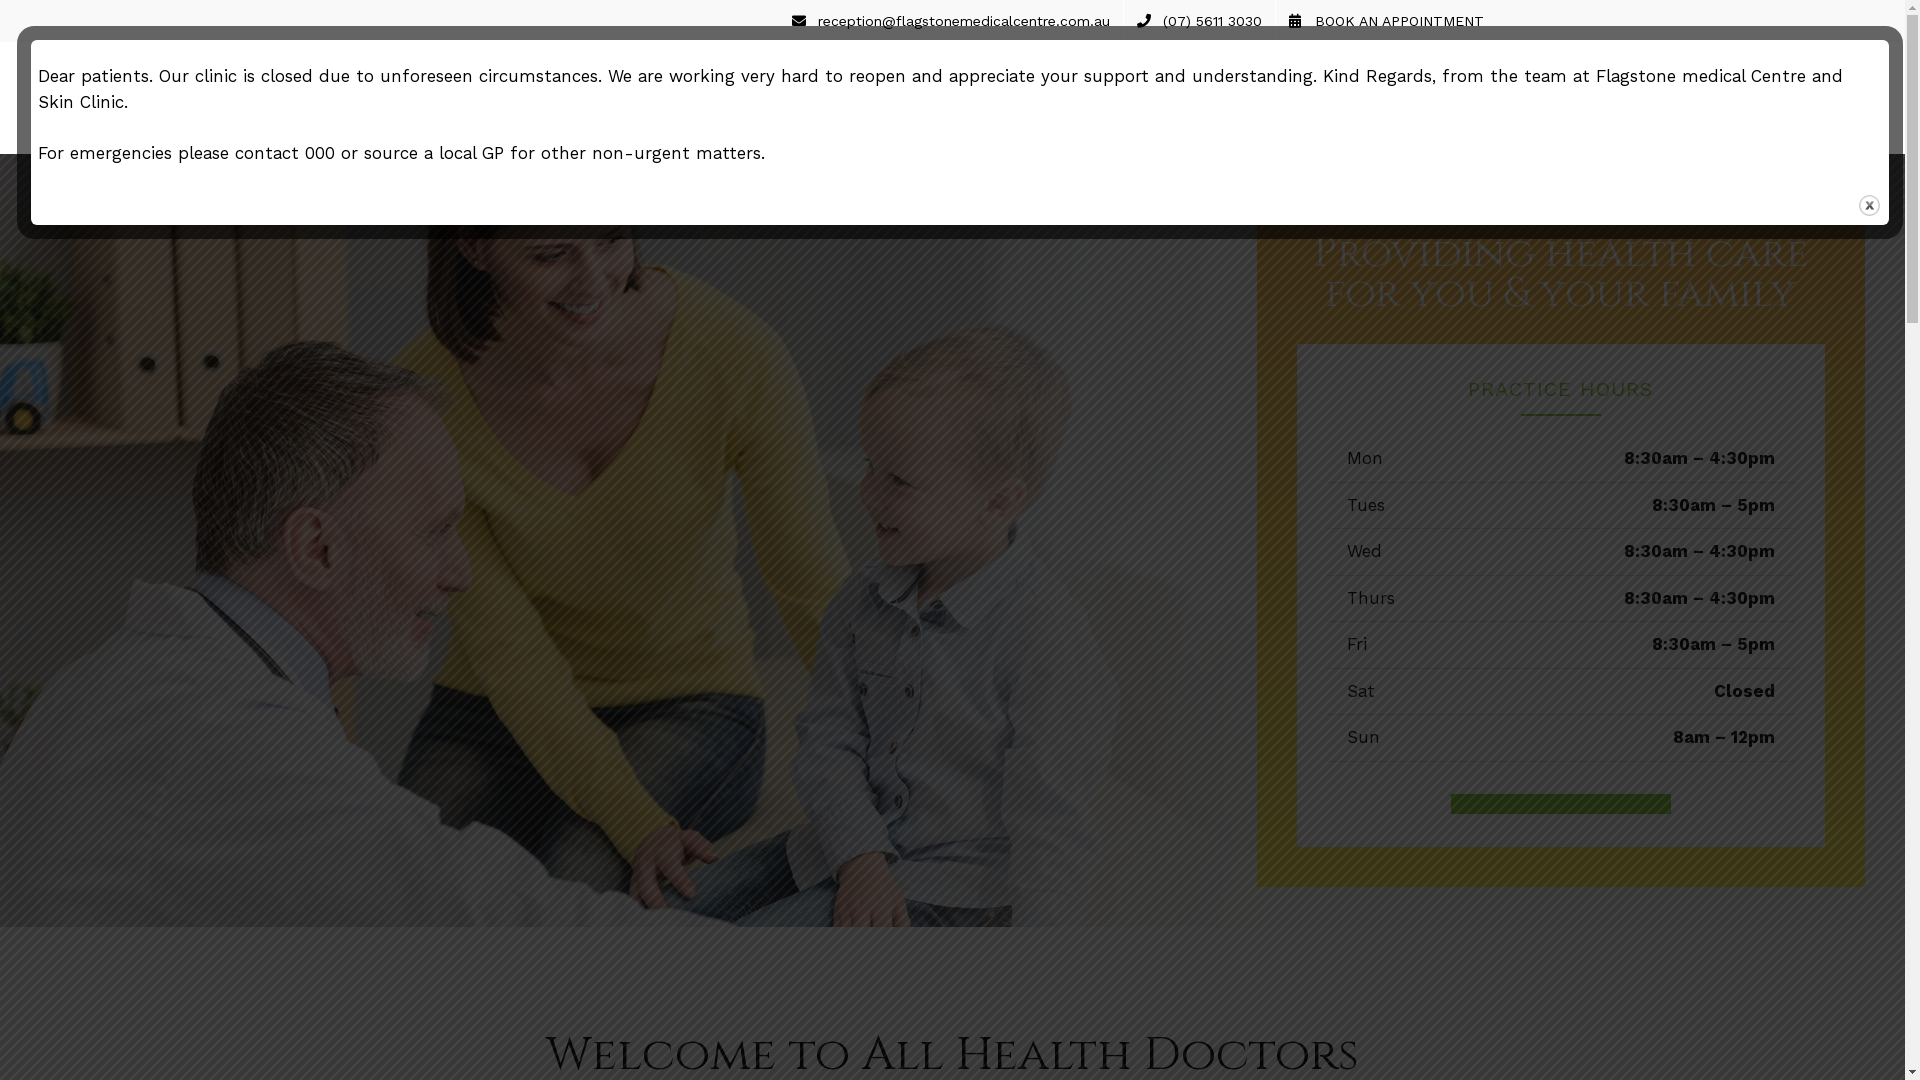 This screenshot has width=1920, height=1080. Describe the element at coordinates (913, 98) in the screenshot. I see `ABOUT` at that location.